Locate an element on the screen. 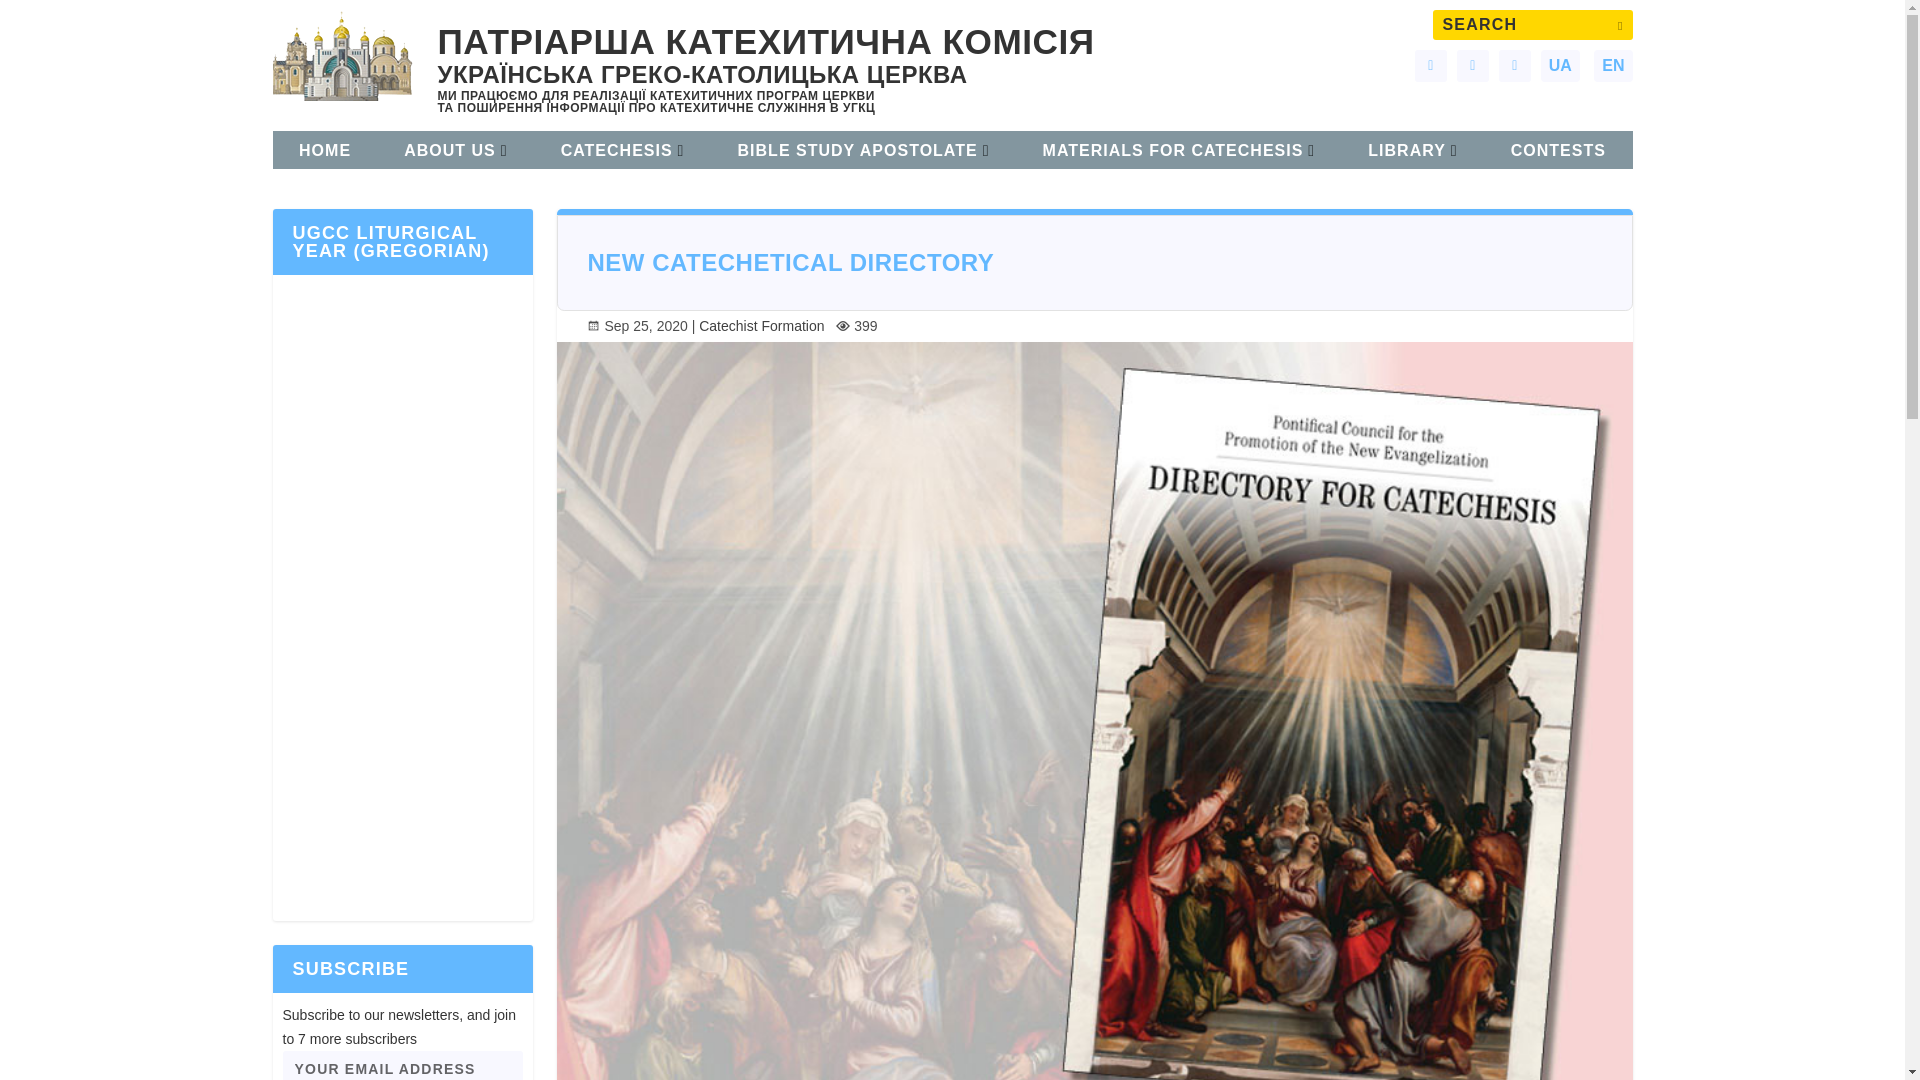 This screenshot has height=1080, width=1920. EN is located at coordinates (1612, 66).